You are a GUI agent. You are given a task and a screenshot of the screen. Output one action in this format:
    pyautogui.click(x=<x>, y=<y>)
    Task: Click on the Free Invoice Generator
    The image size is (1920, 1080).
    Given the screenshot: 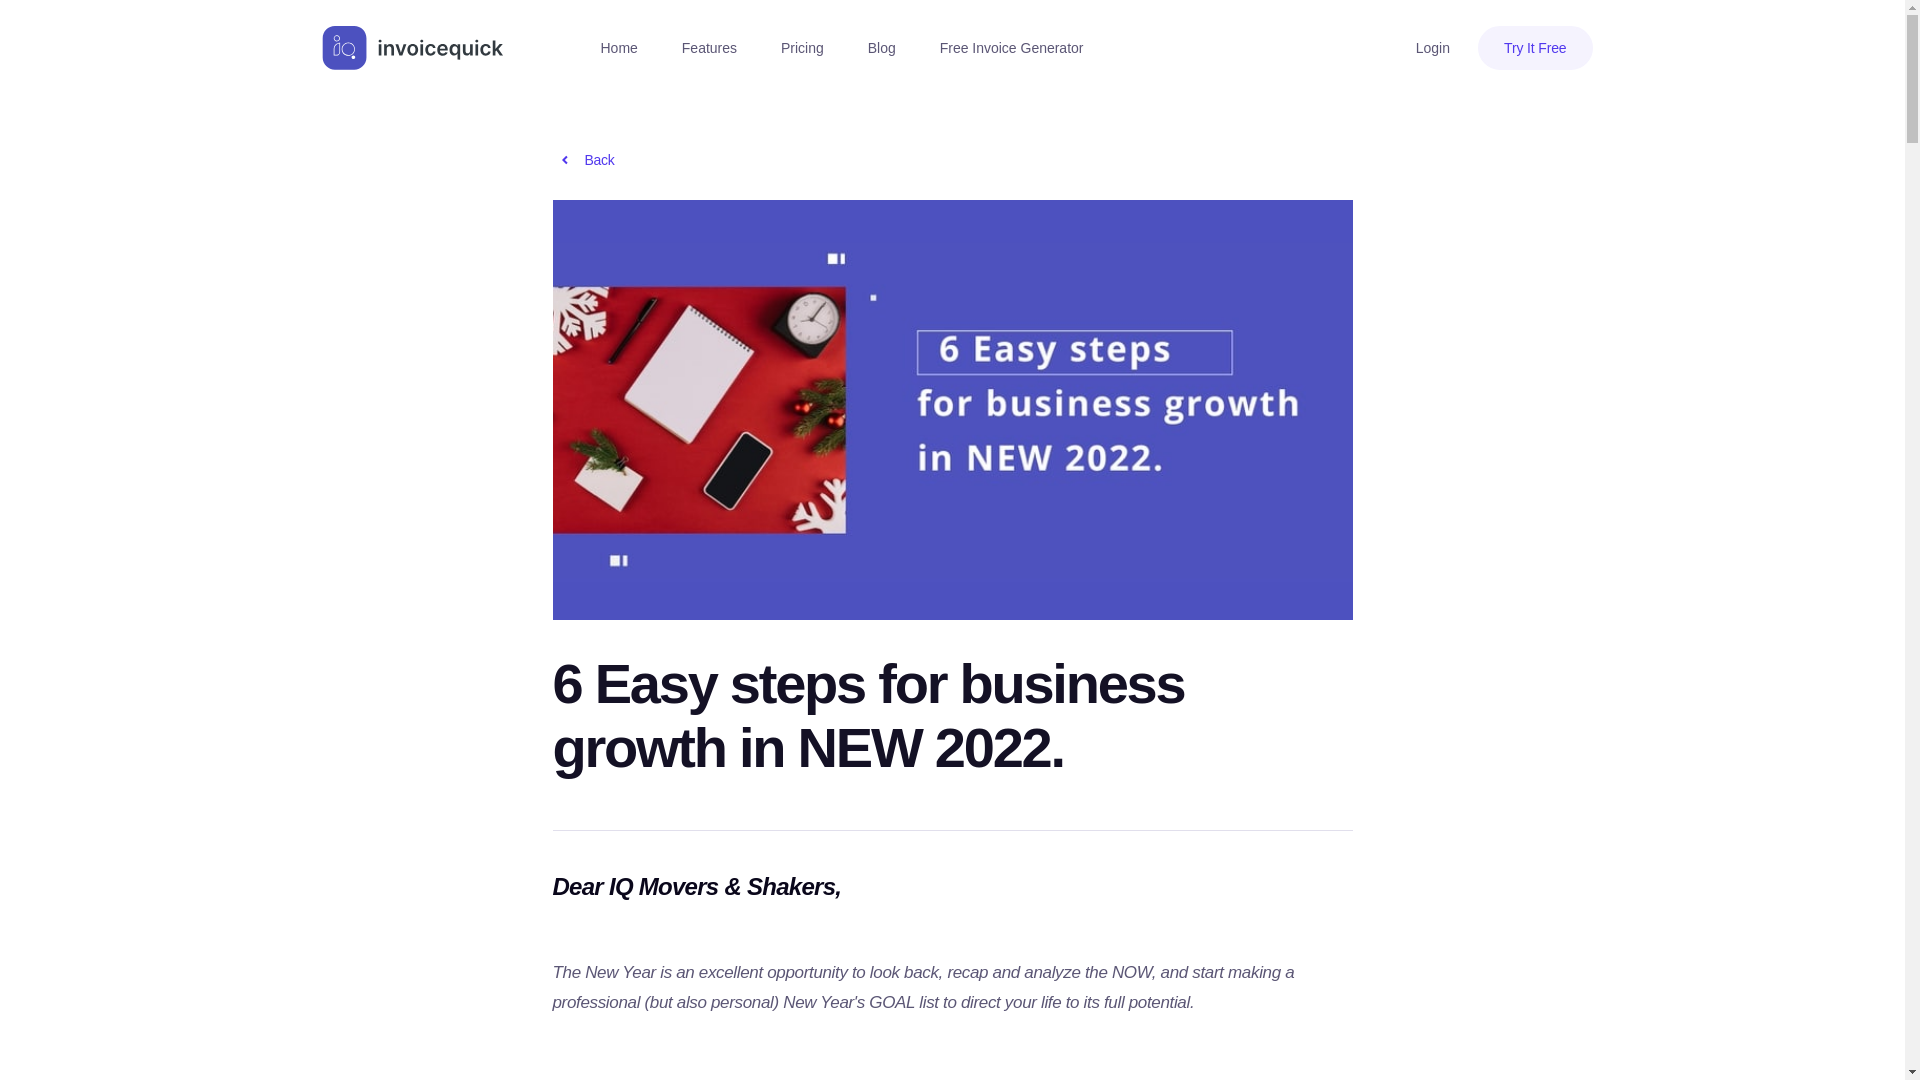 What is the action you would take?
    pyautogui.click(x=1012, y=48)
    